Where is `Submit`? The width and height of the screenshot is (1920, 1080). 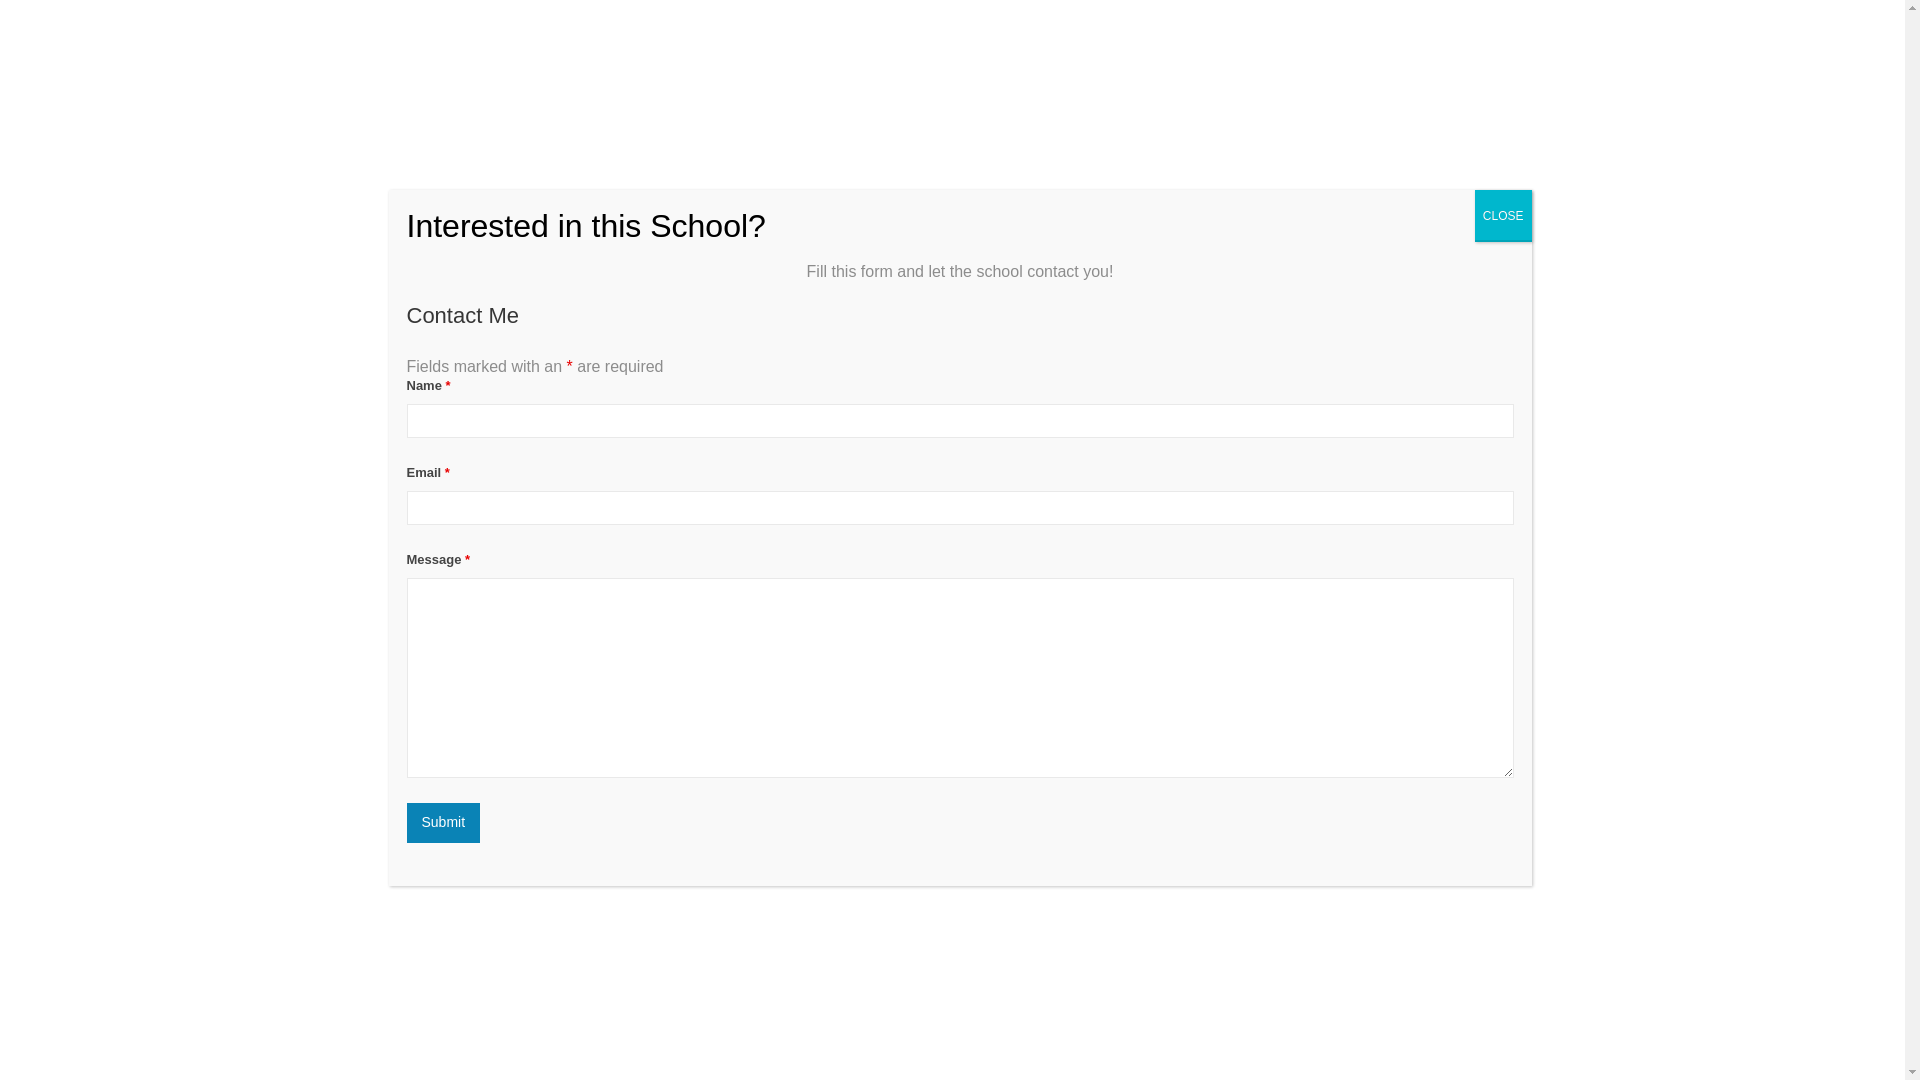 Submit is located at coordinates (442, 823).